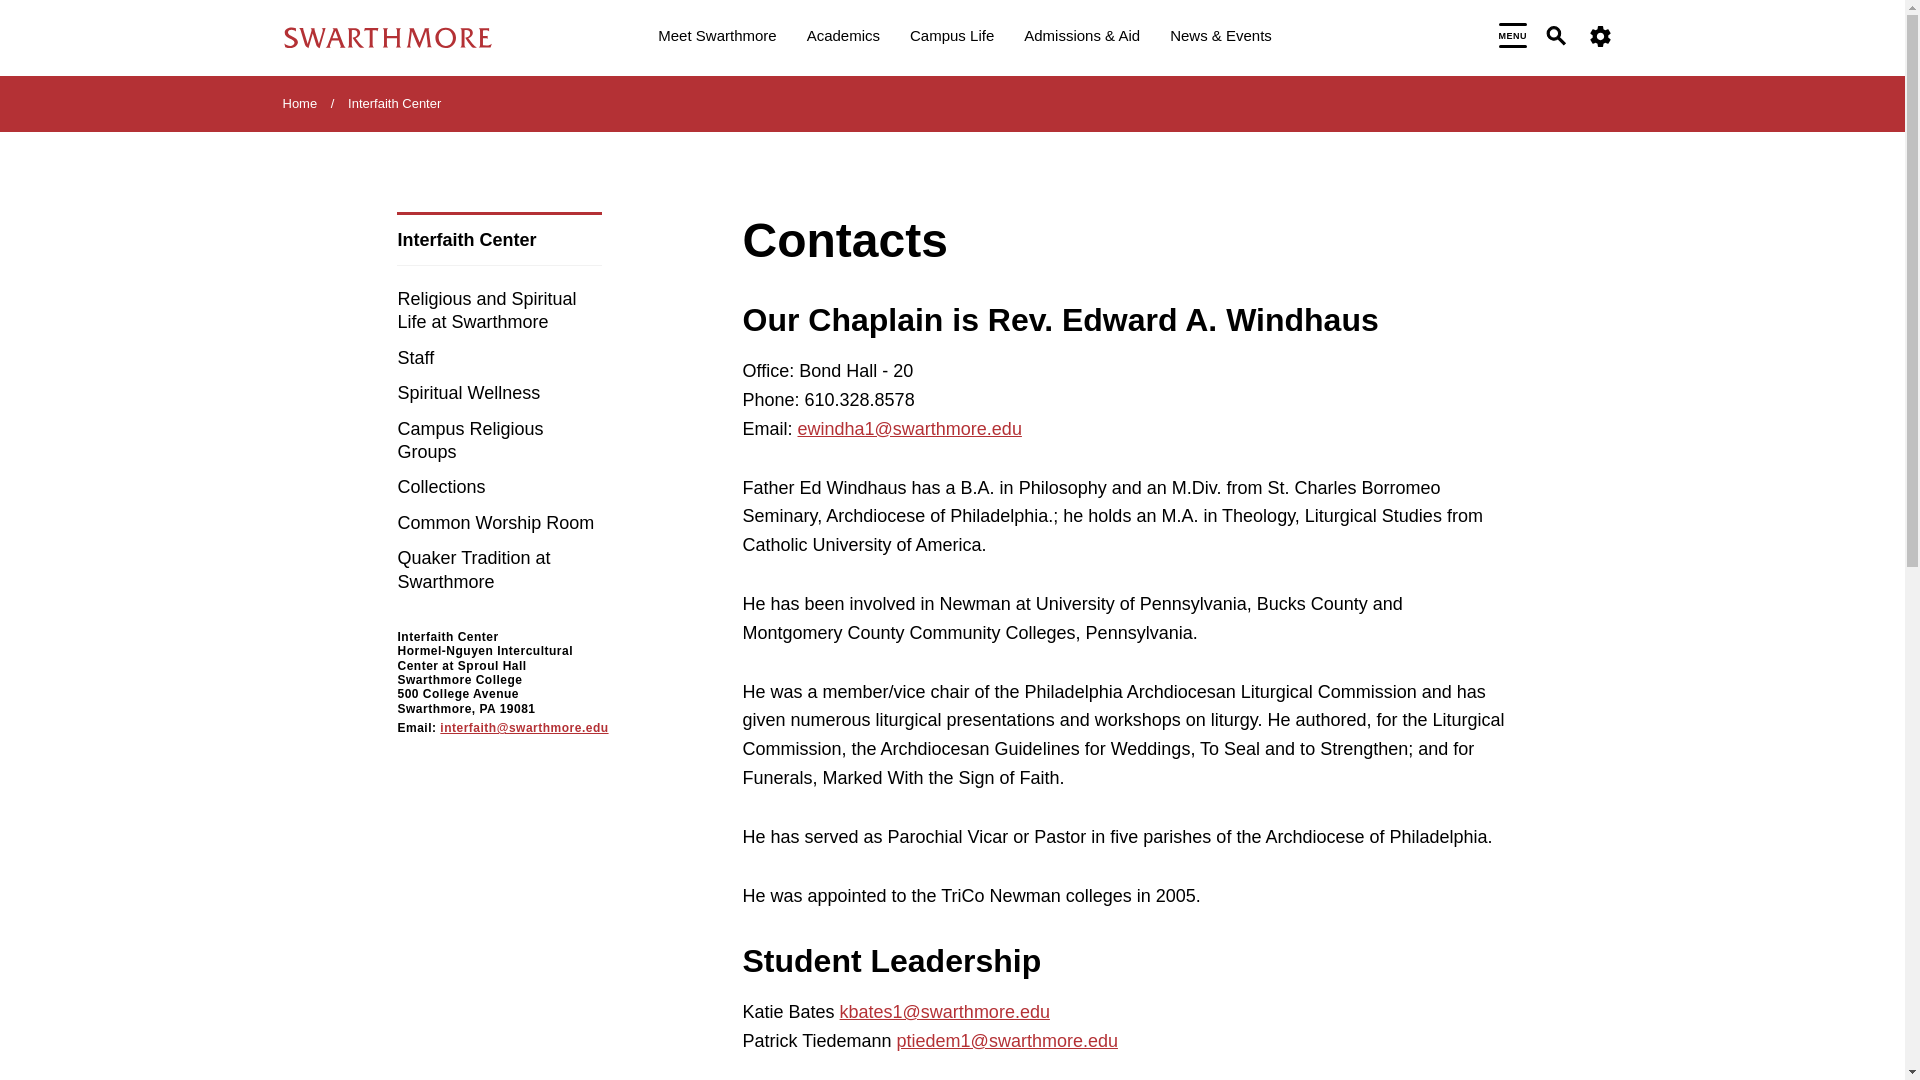 Image resolution: width=1920 pixels, height=1080 pixels. I want to click on Opens Email Program, so click(945, 1012).